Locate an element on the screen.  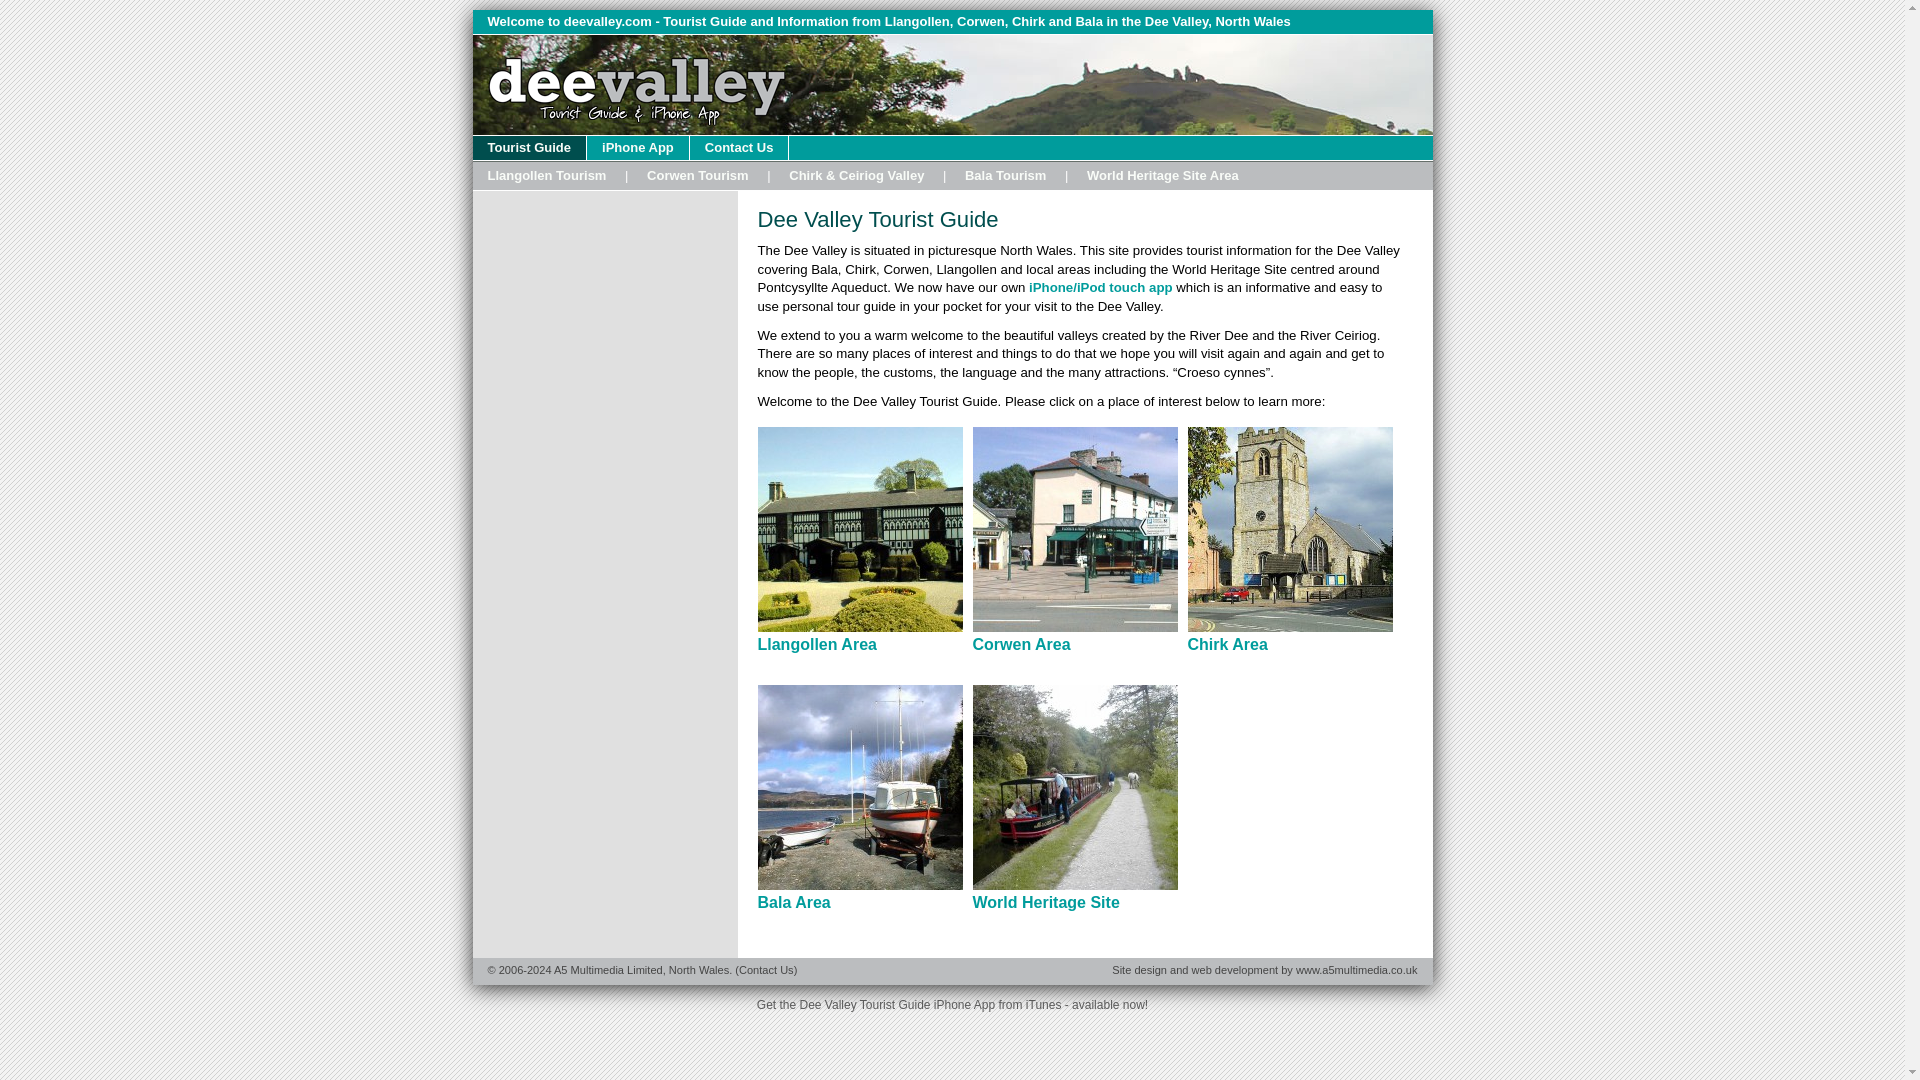
Corwen Tourism is located at coordinates (698, 175).